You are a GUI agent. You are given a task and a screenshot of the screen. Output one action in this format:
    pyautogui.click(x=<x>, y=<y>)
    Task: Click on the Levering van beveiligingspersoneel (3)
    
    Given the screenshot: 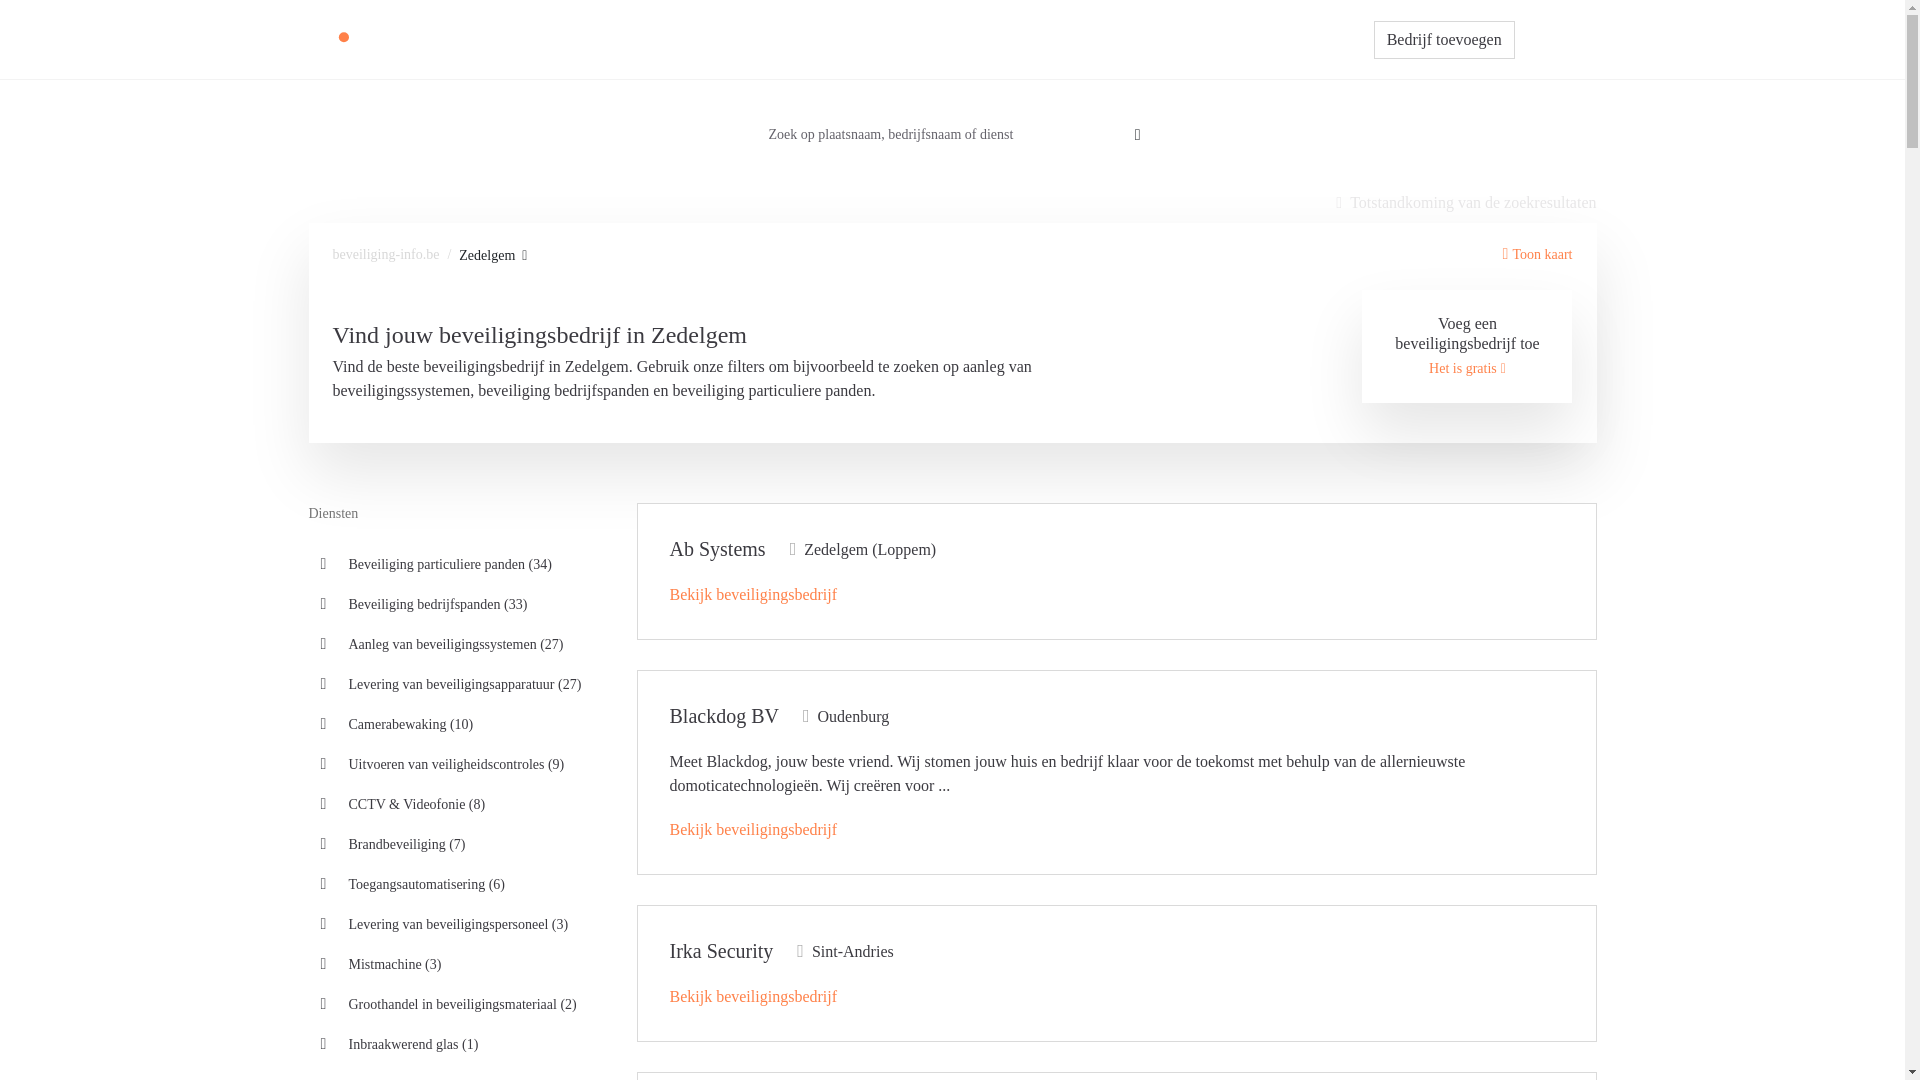 What is the action you would take?
    pyautogui.click(x=460, y=924)
    